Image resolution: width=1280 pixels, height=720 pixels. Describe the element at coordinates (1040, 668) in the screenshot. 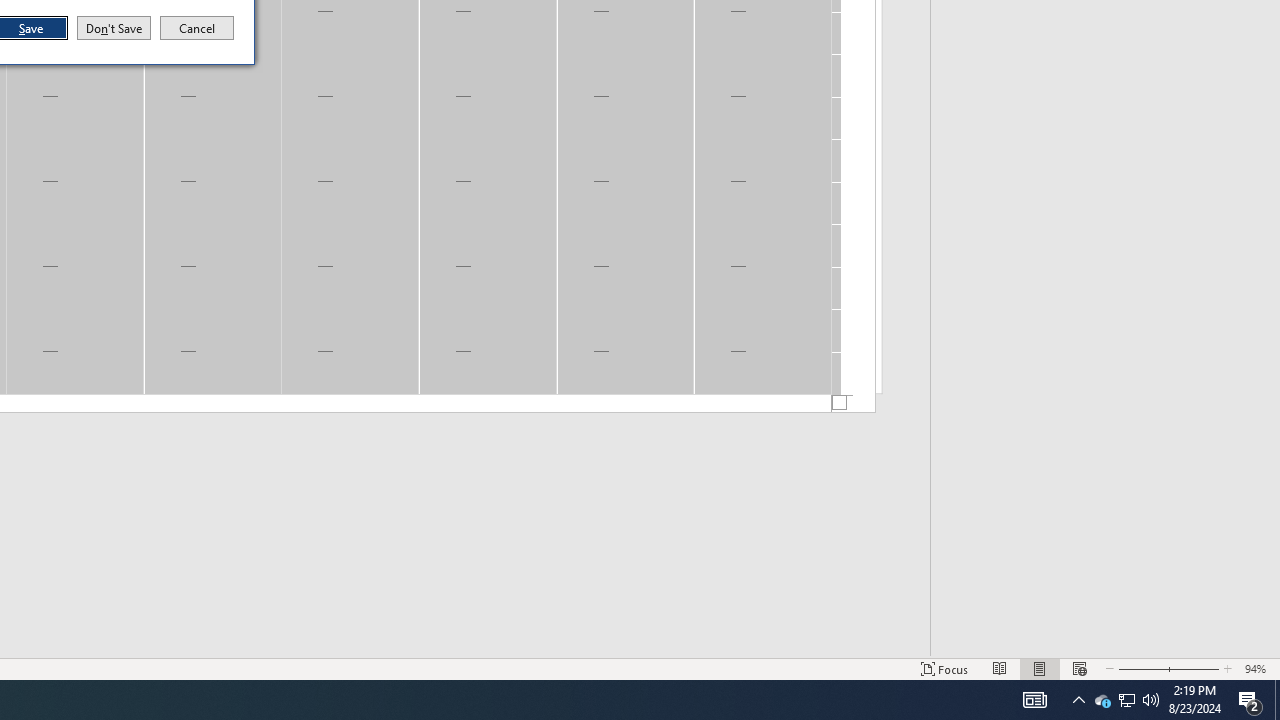

I see `Print Layout` at that location.